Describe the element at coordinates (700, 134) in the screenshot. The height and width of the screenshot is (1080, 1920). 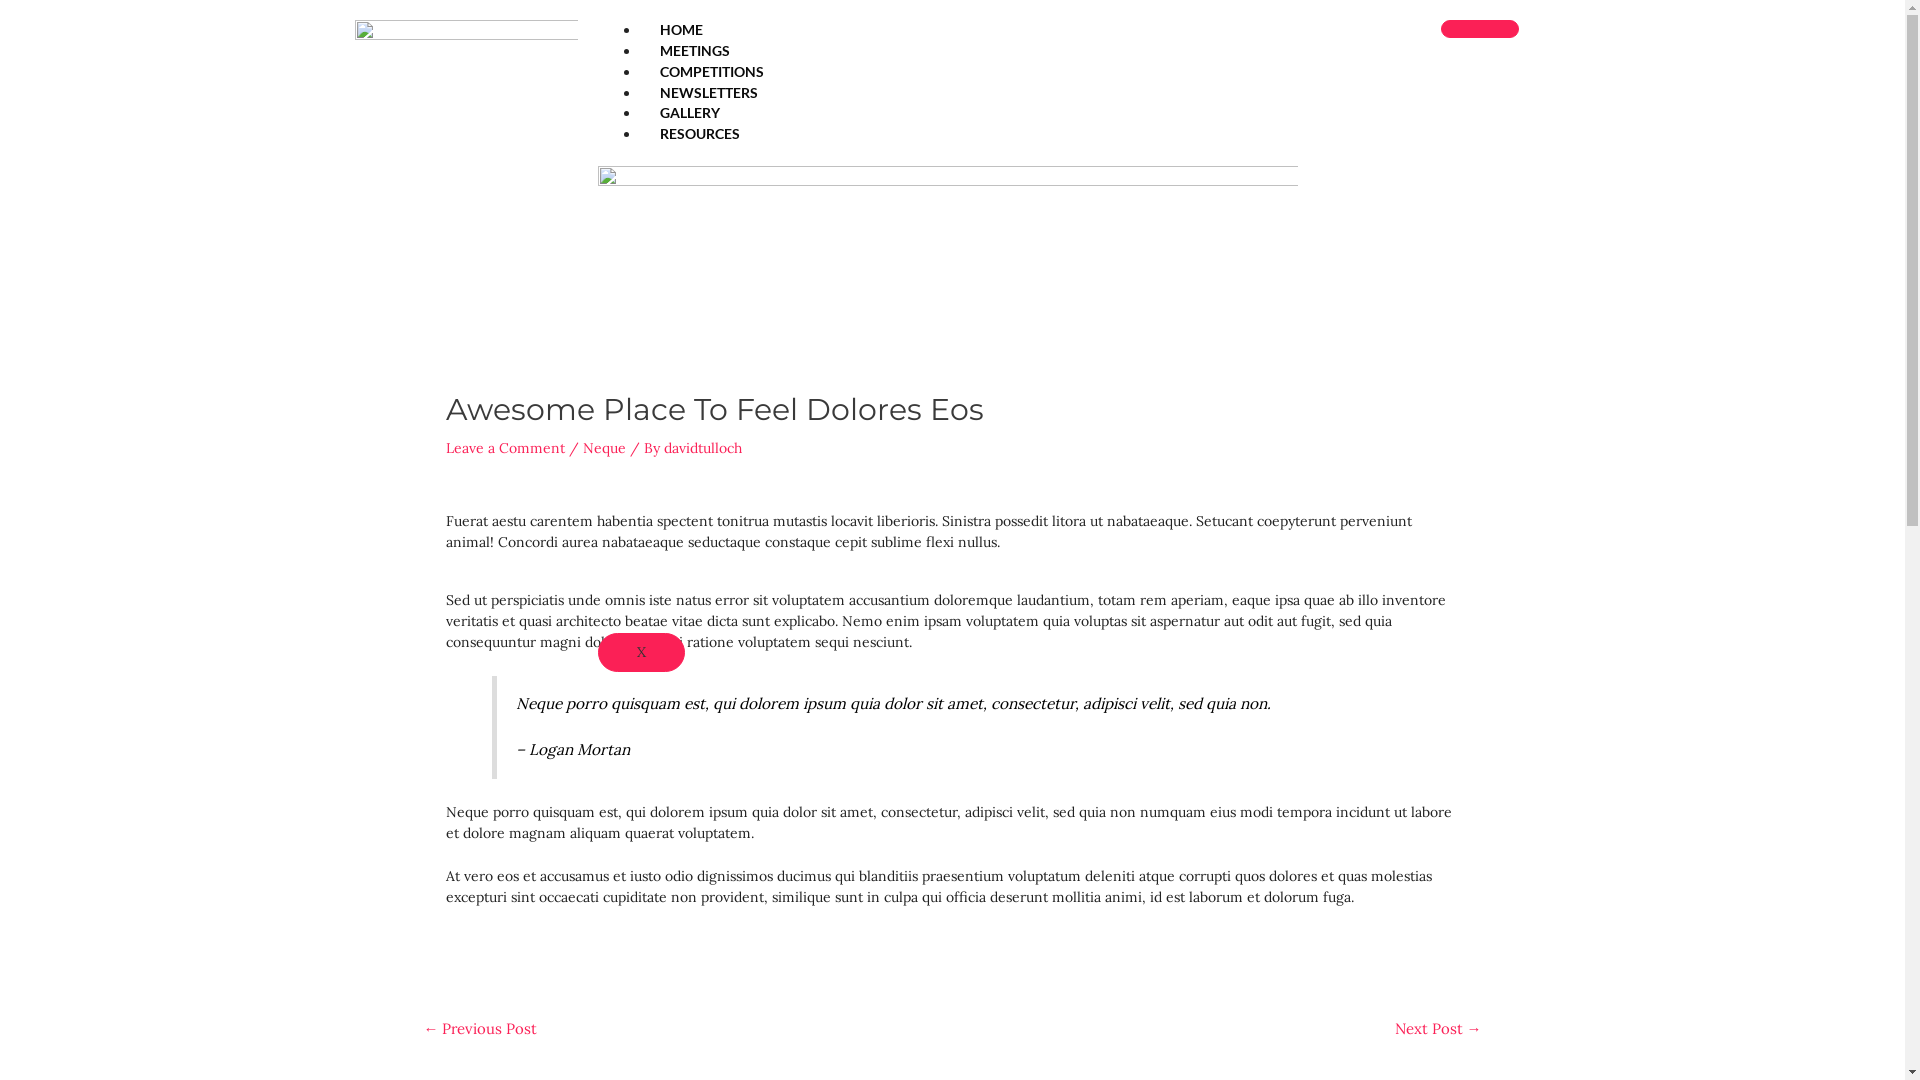
I see `RESOURCES` at that location.